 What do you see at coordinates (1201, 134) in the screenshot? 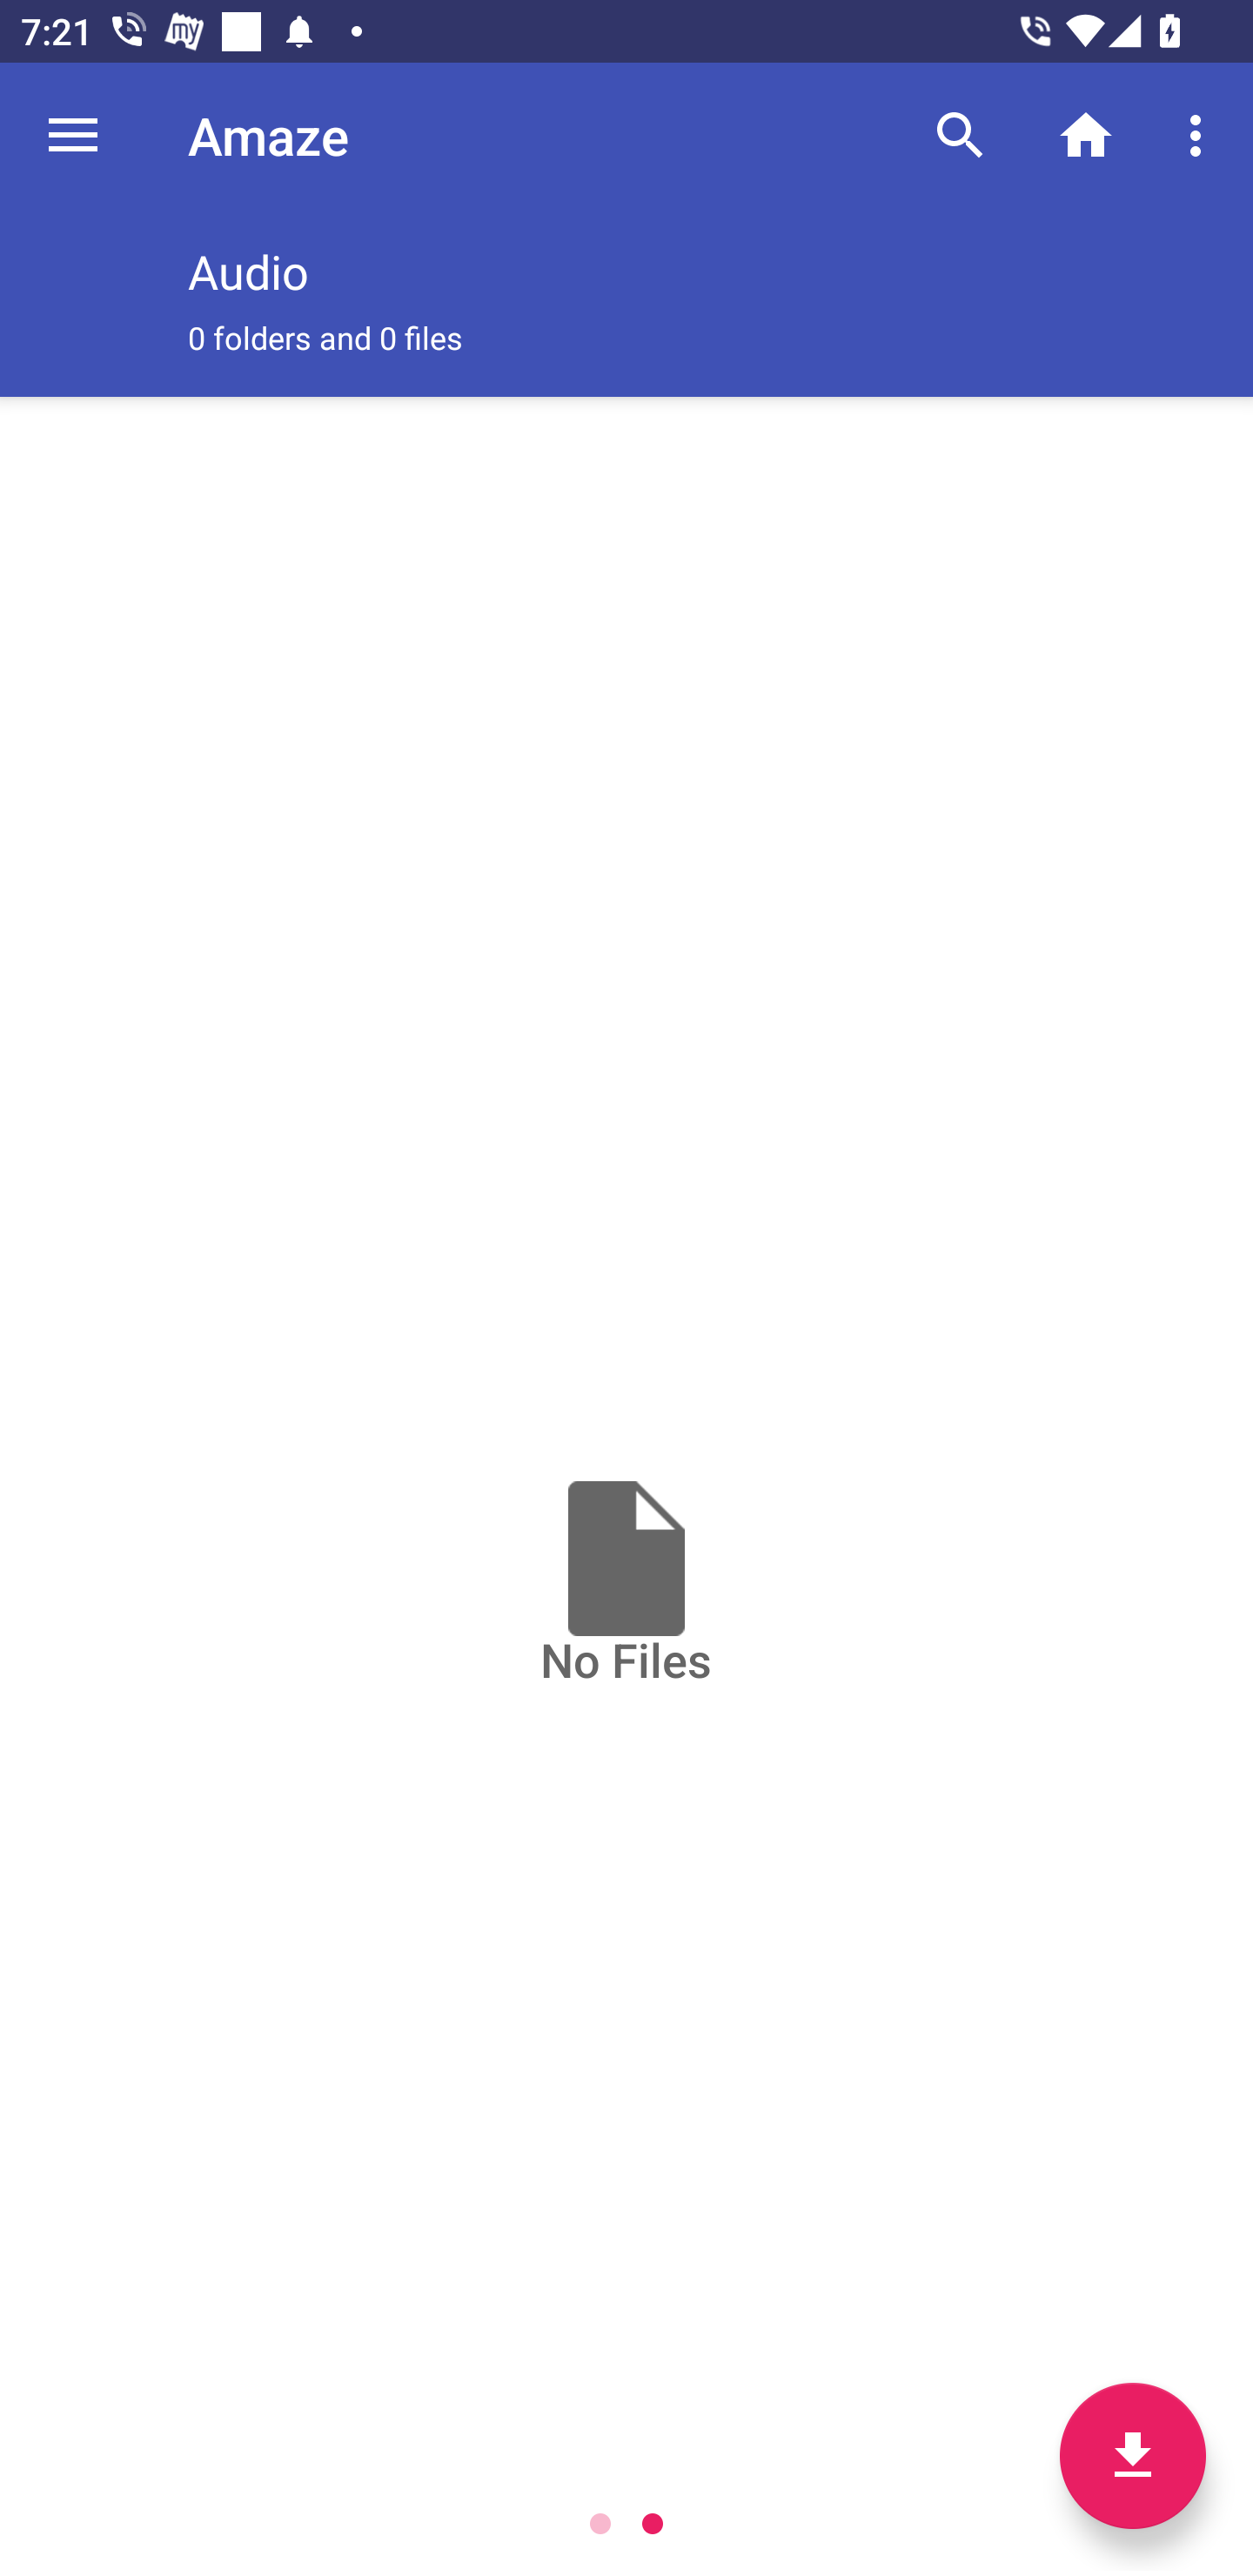
I see `More options` at bounding box center [1201, 134].